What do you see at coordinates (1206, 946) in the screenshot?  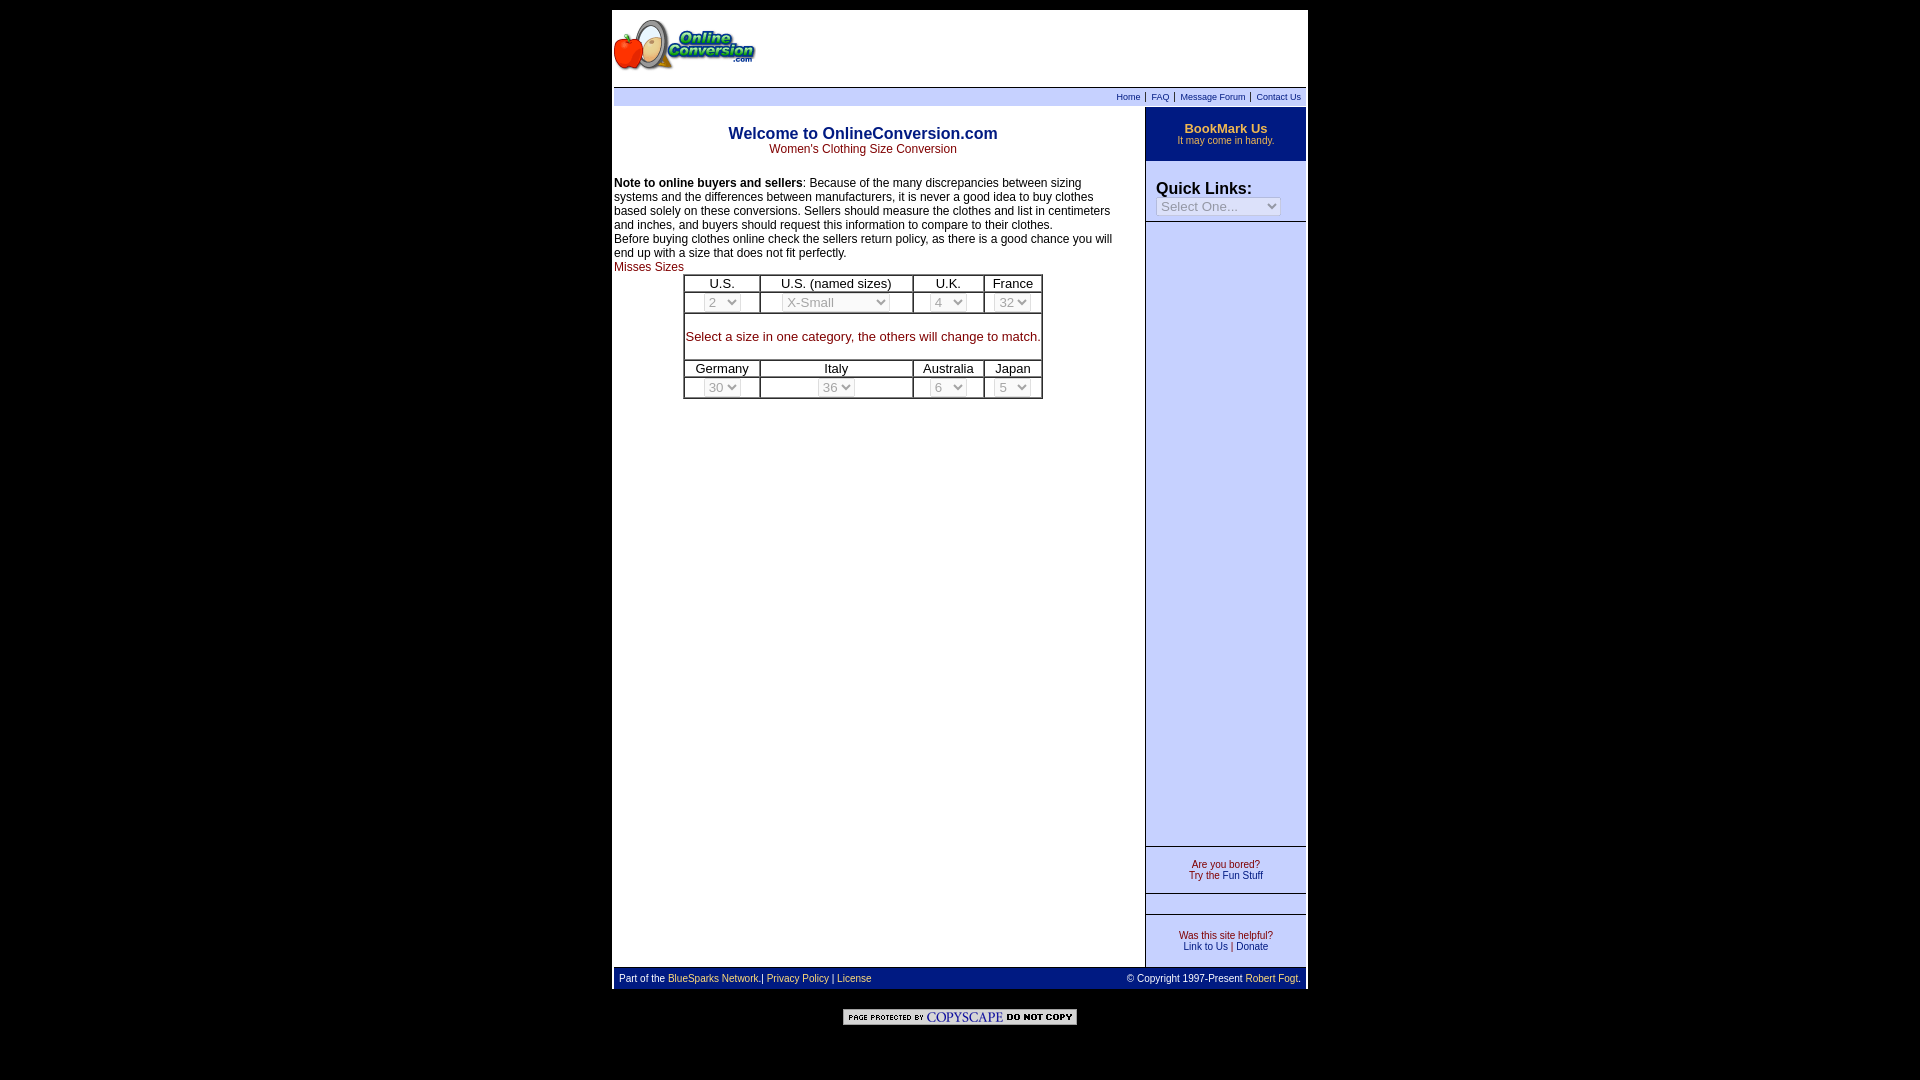 I see `Link to Us` at bounding box center [1206, 946].